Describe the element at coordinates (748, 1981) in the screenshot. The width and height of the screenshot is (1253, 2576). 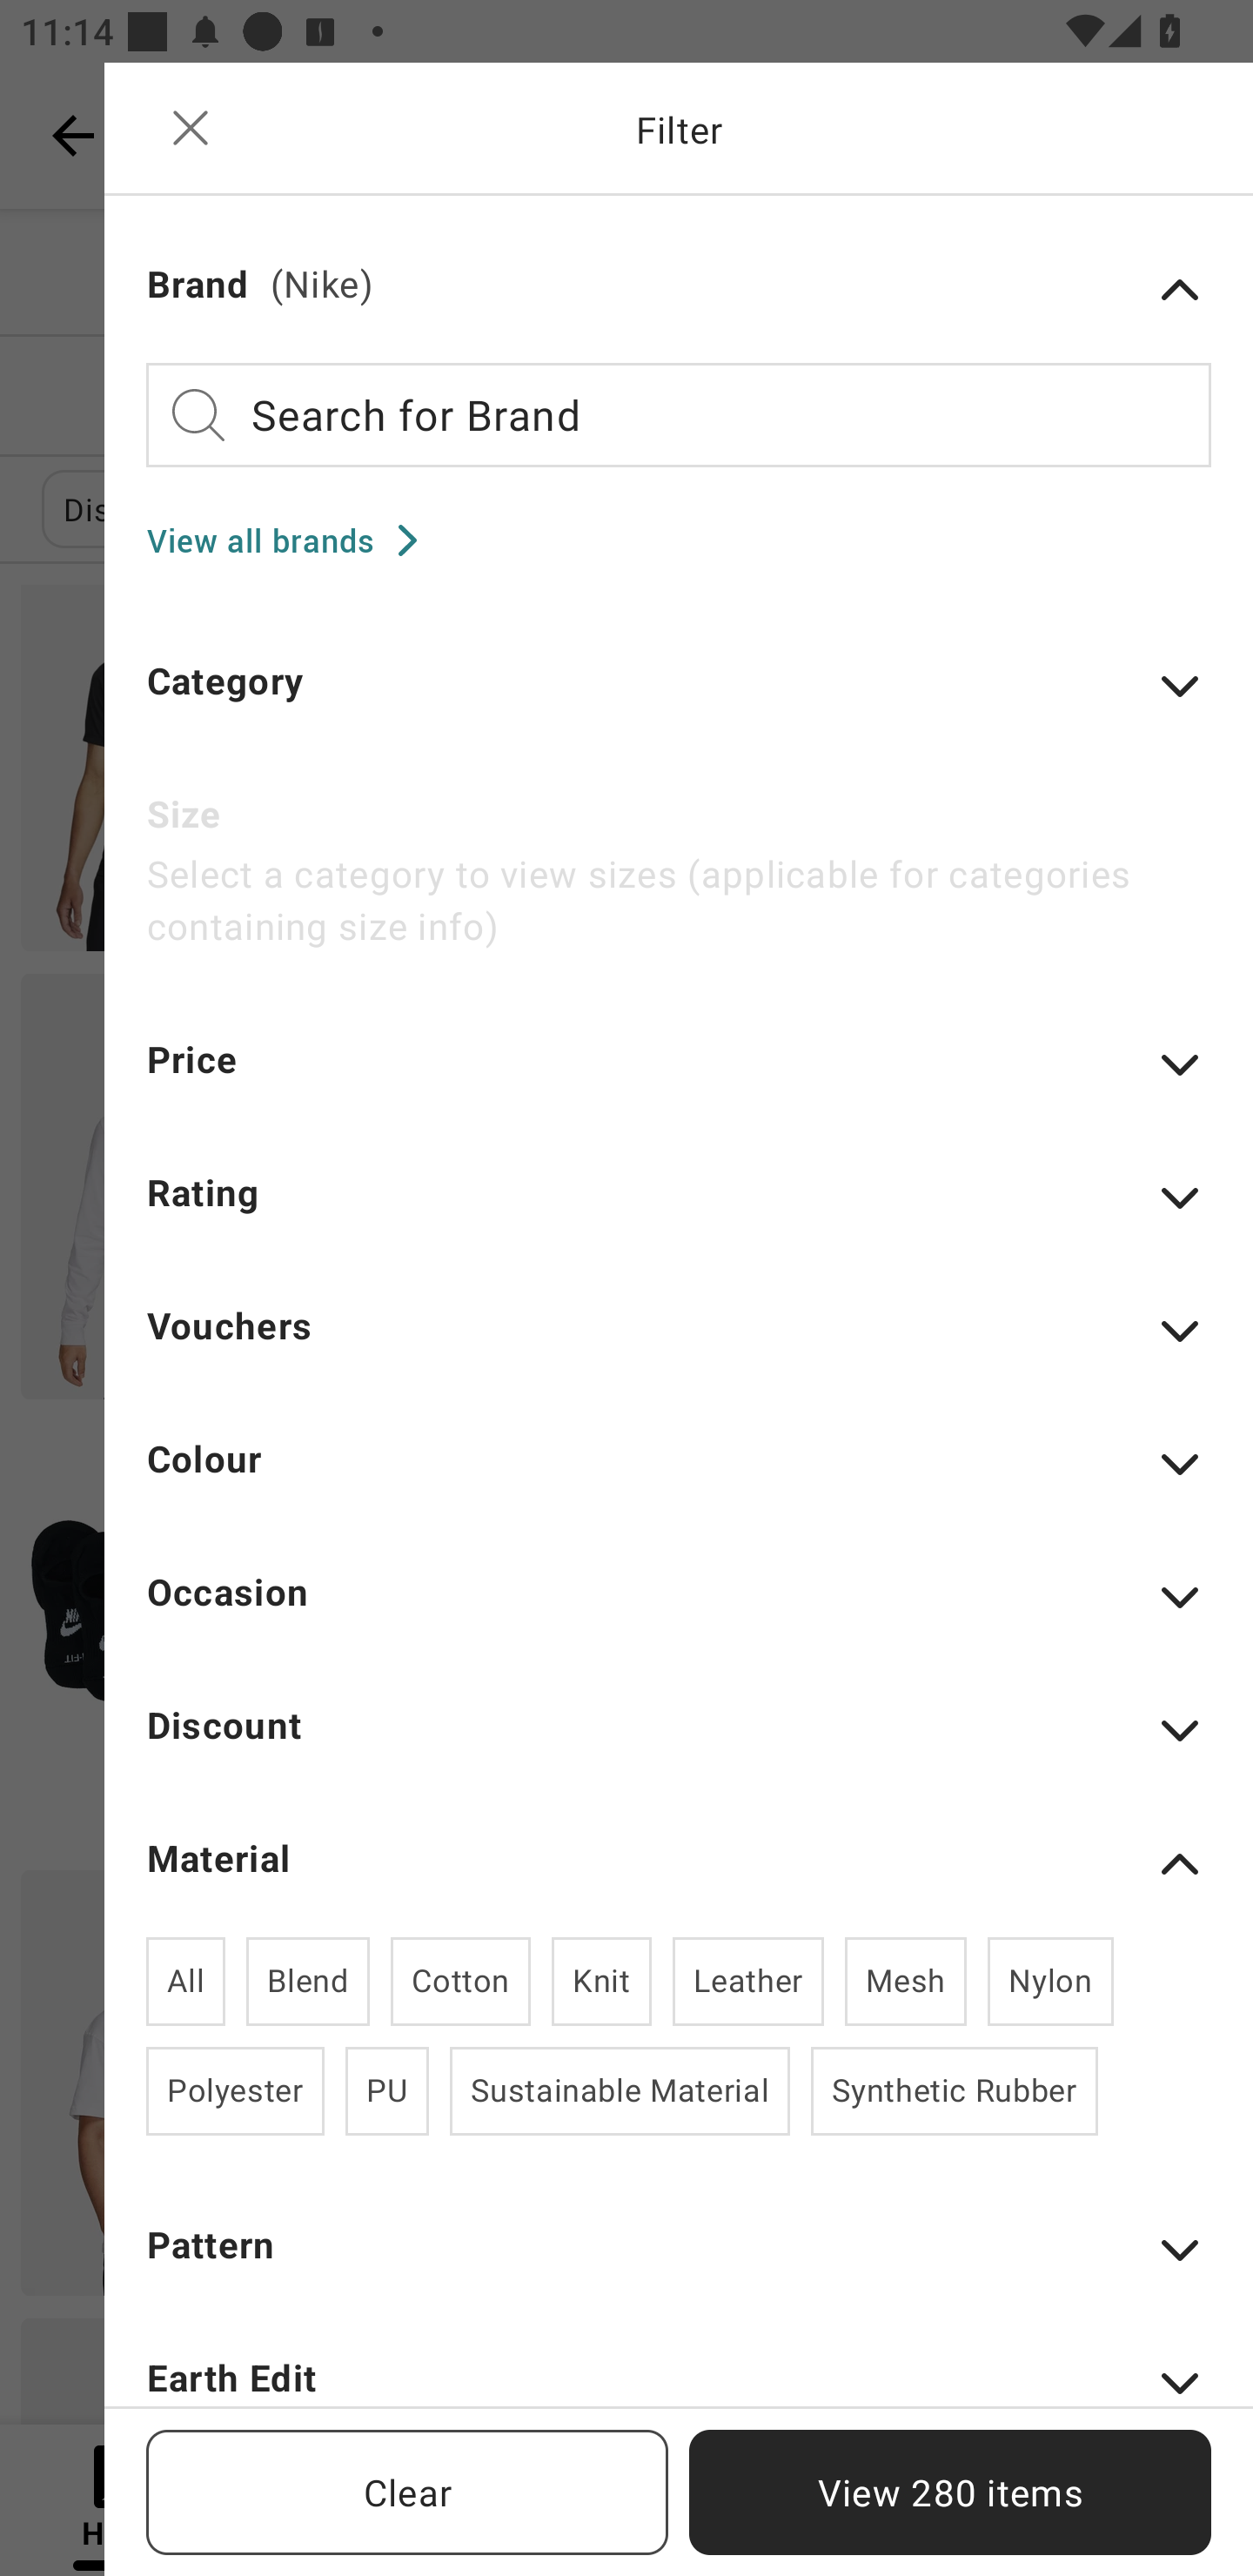
I see `Leather` at that location.